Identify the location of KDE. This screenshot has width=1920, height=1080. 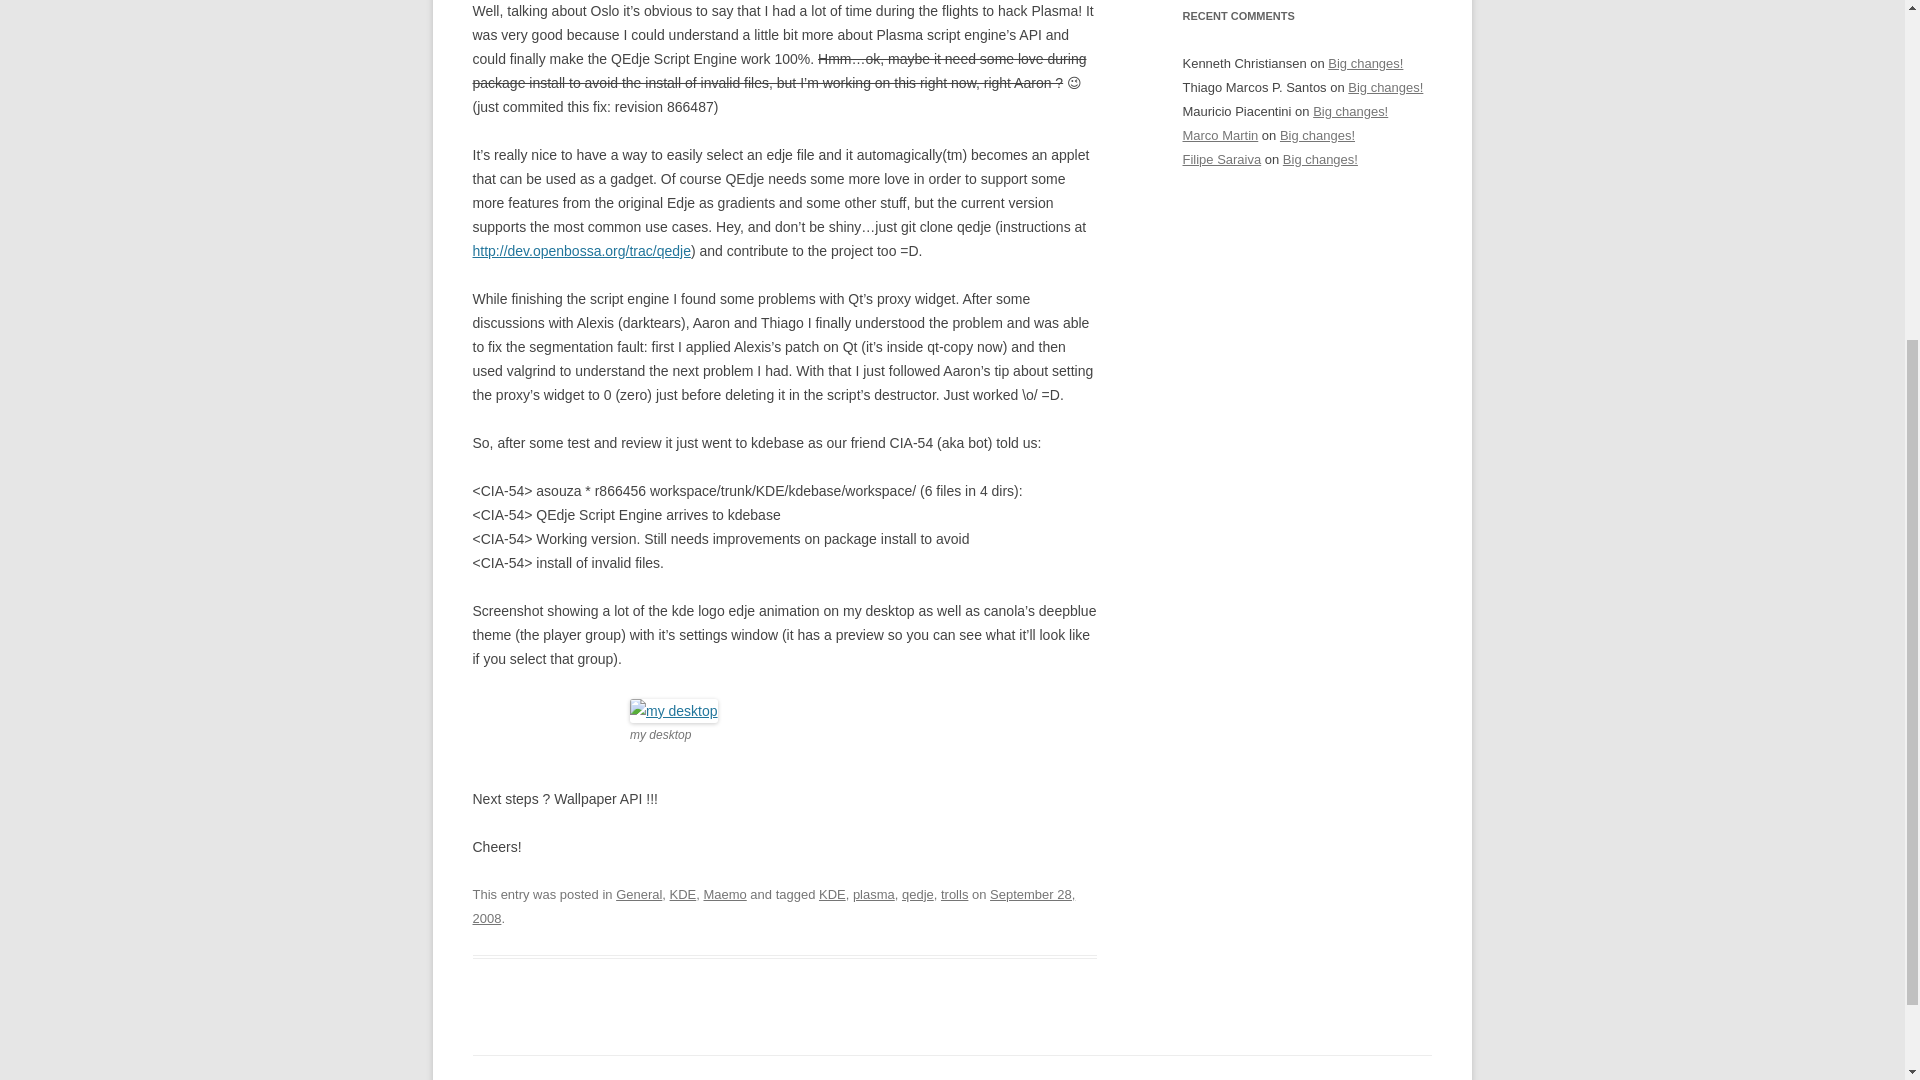
(832, 894).